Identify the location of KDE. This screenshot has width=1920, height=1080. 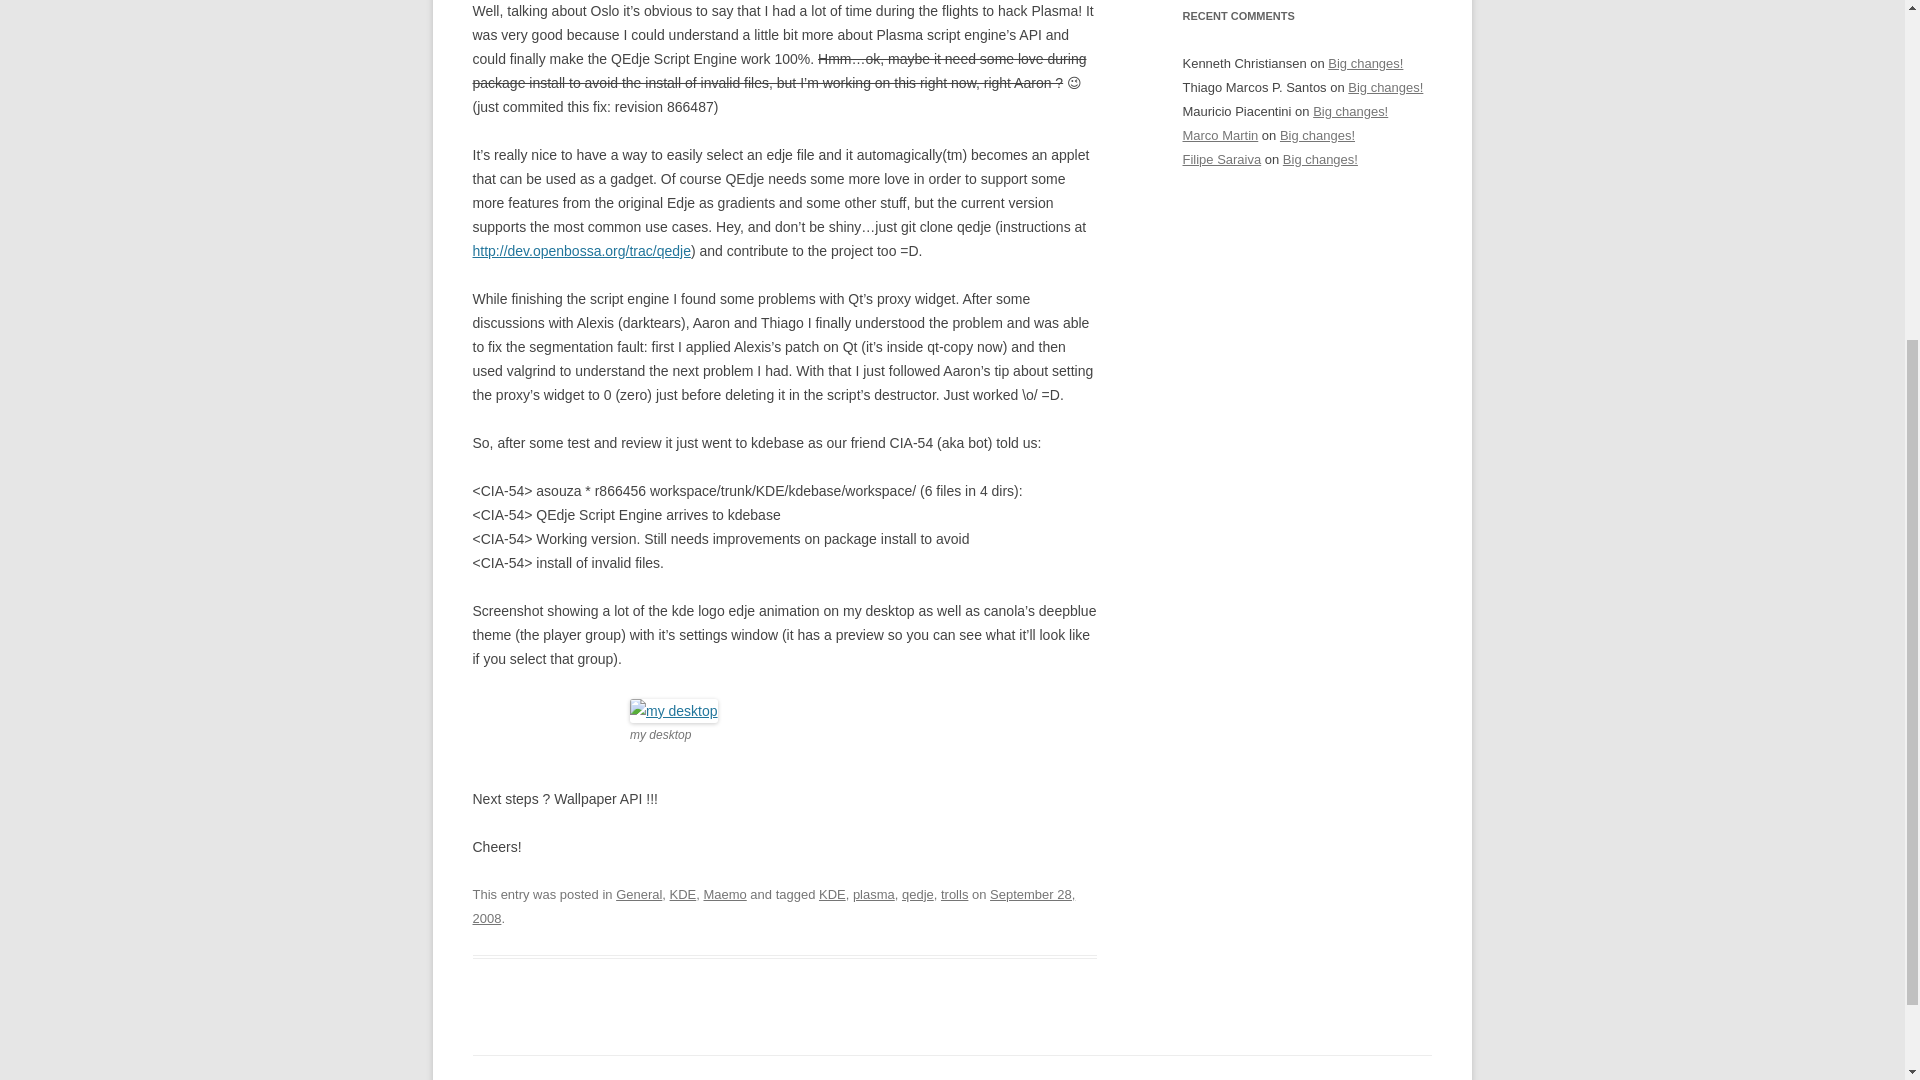
(832, 894).